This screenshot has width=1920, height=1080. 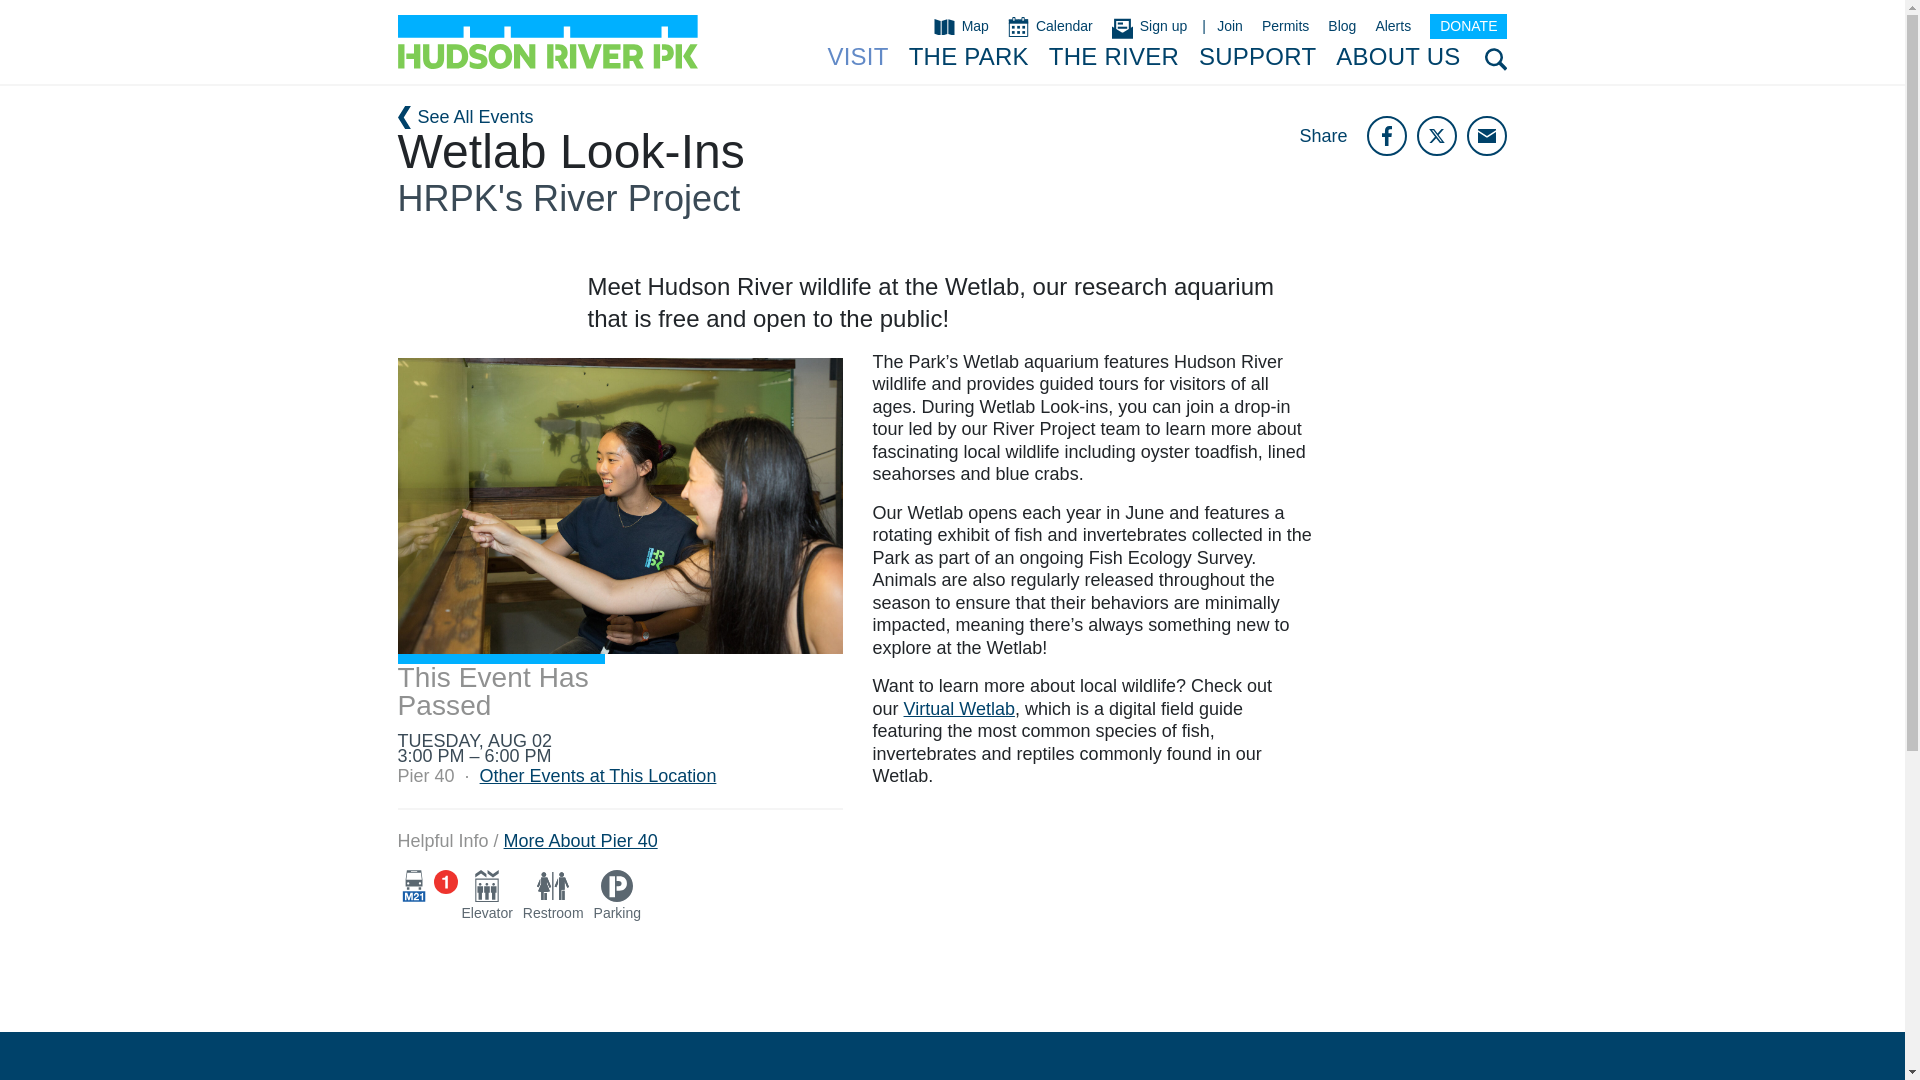 I want to click on Map, so click(x=960, y=26).